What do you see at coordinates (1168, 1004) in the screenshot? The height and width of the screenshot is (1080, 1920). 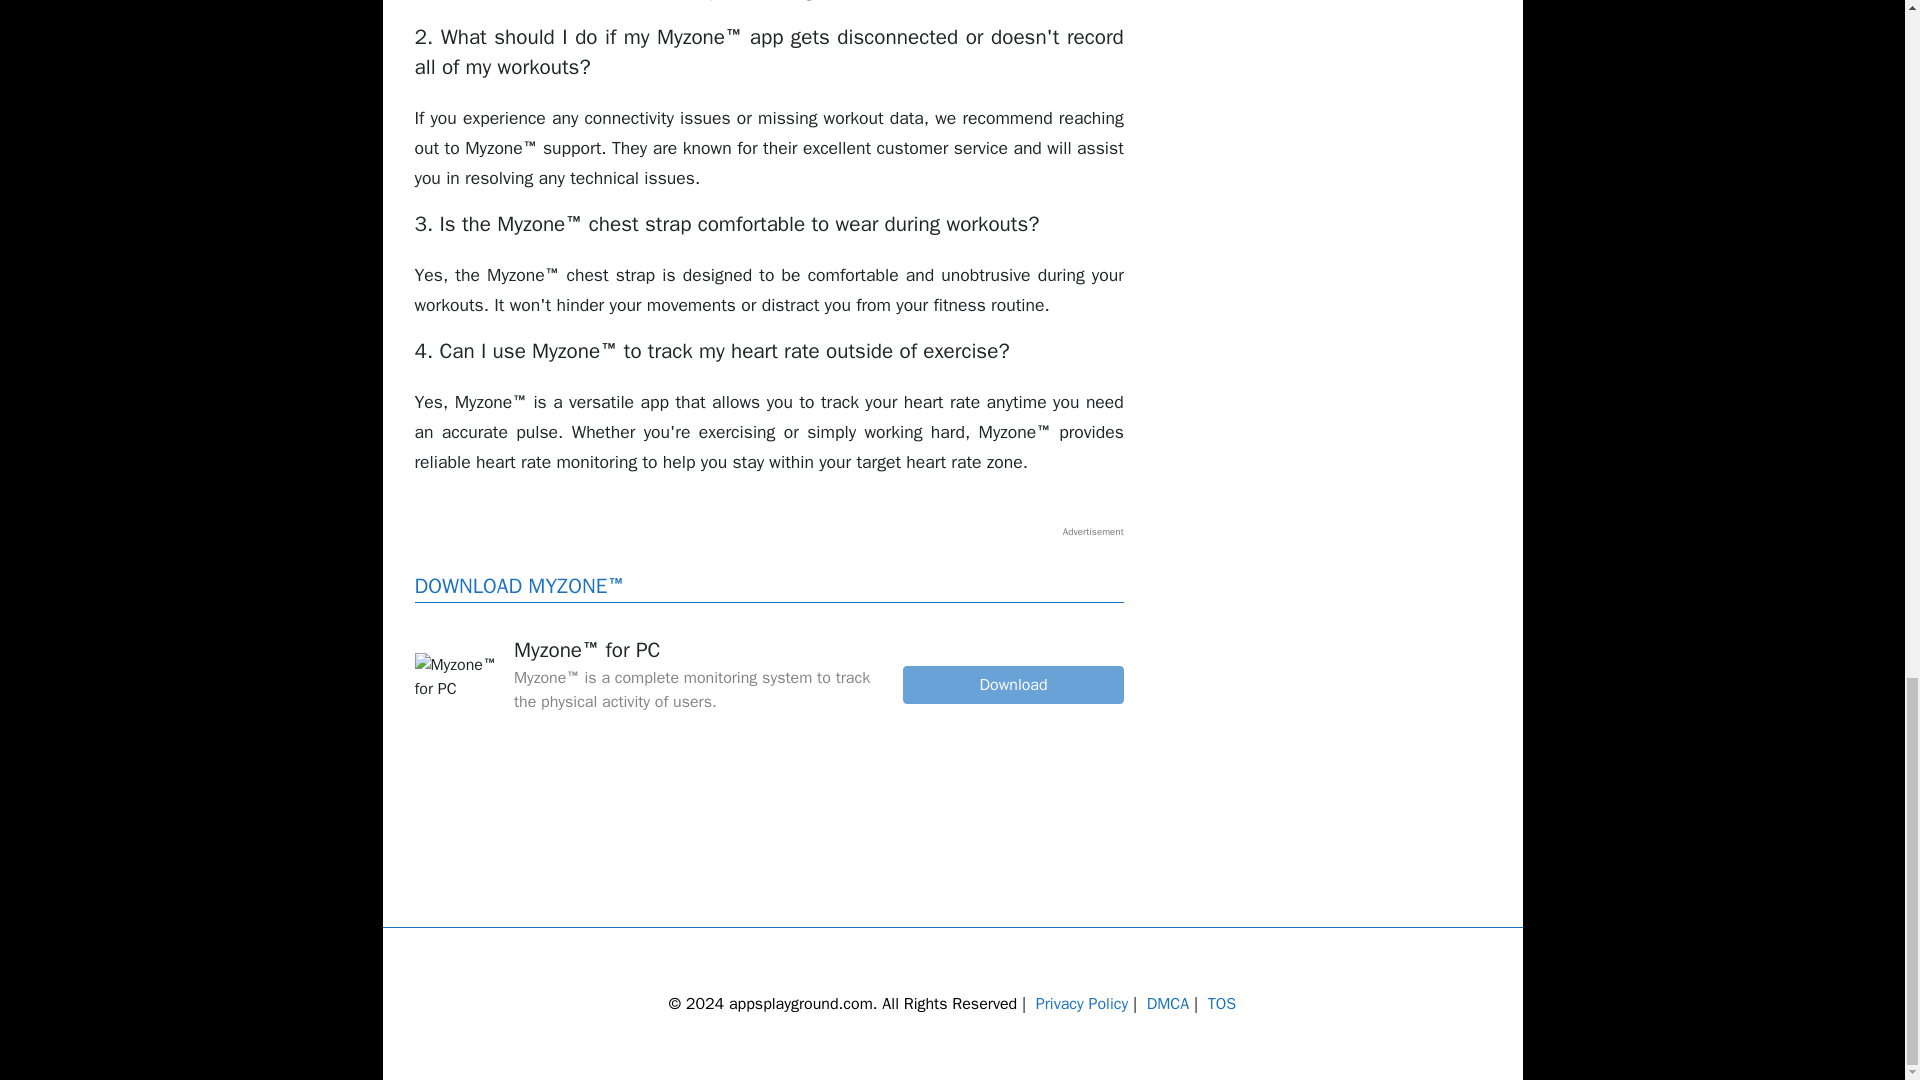 I see `DMCA` at bounding box center [1168, 1004].